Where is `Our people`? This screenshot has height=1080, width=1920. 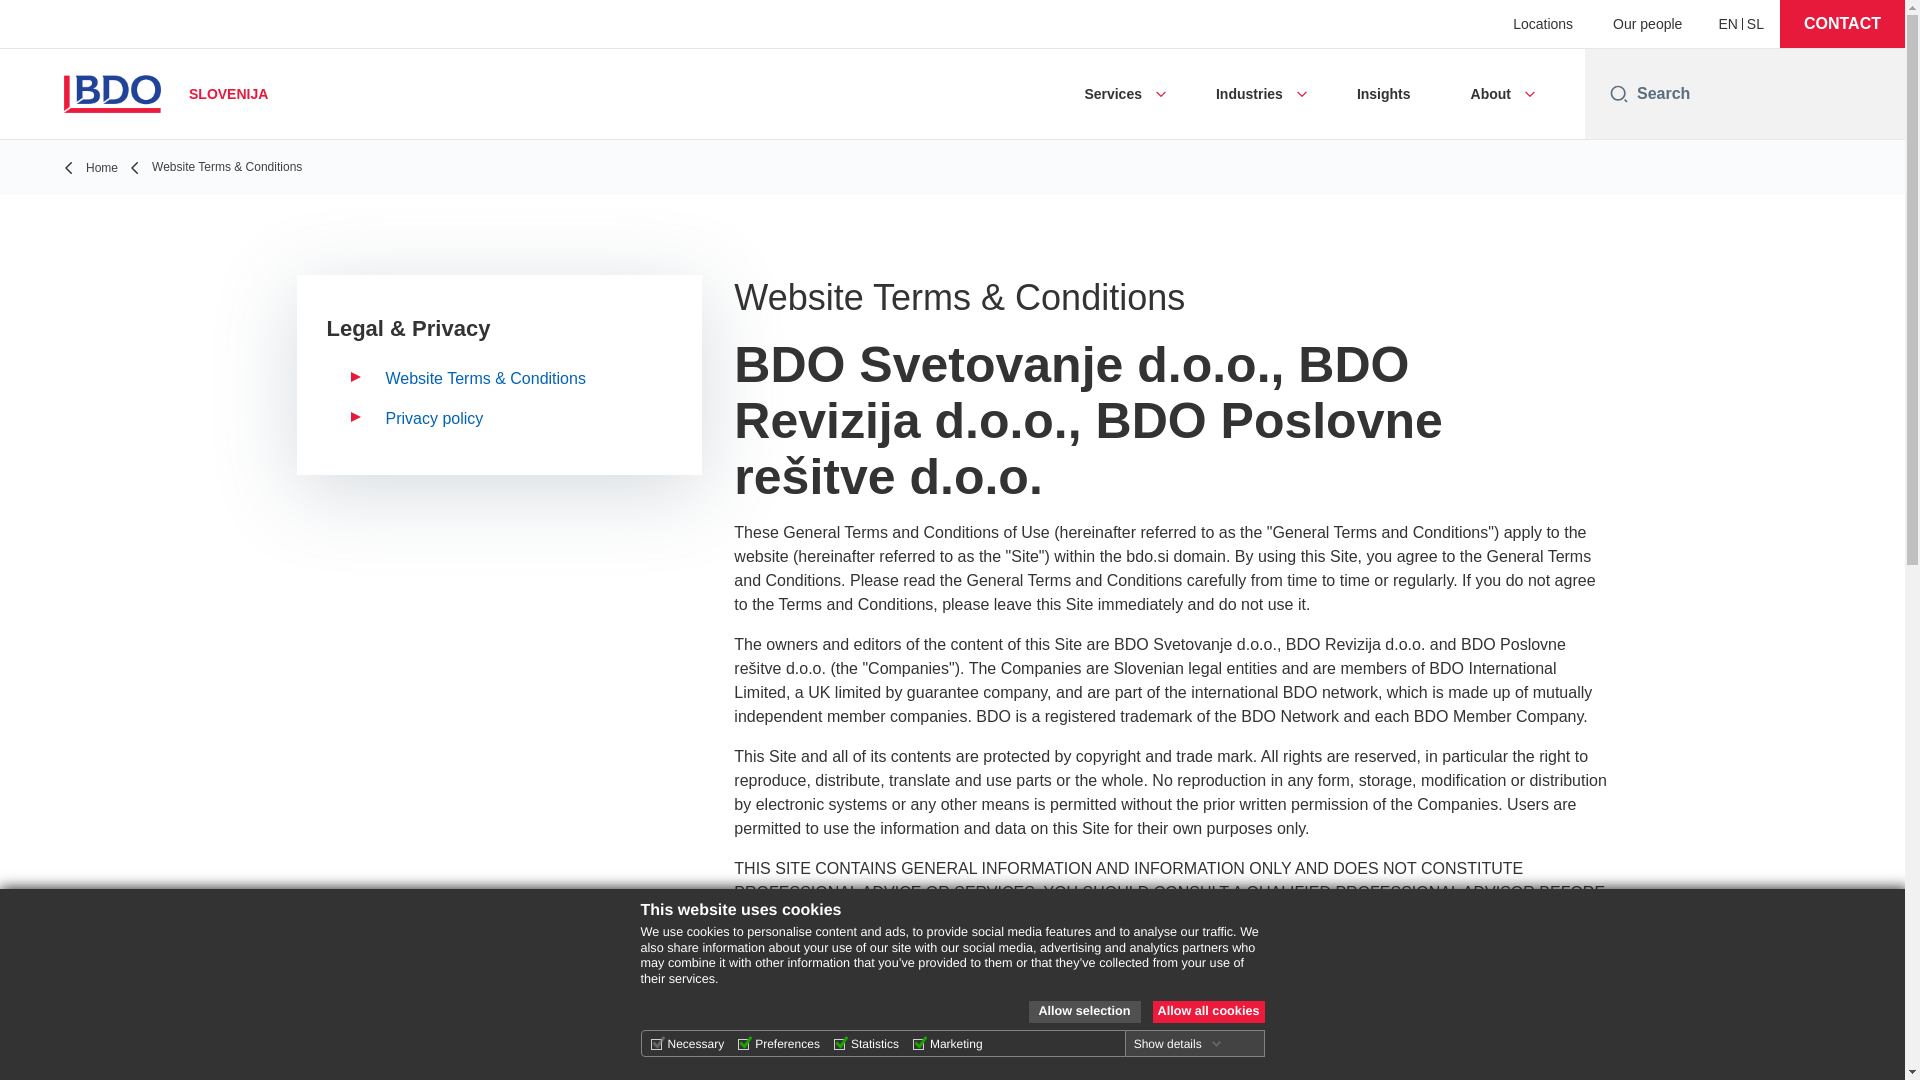 Our people is located at coordinates (1646, 24).